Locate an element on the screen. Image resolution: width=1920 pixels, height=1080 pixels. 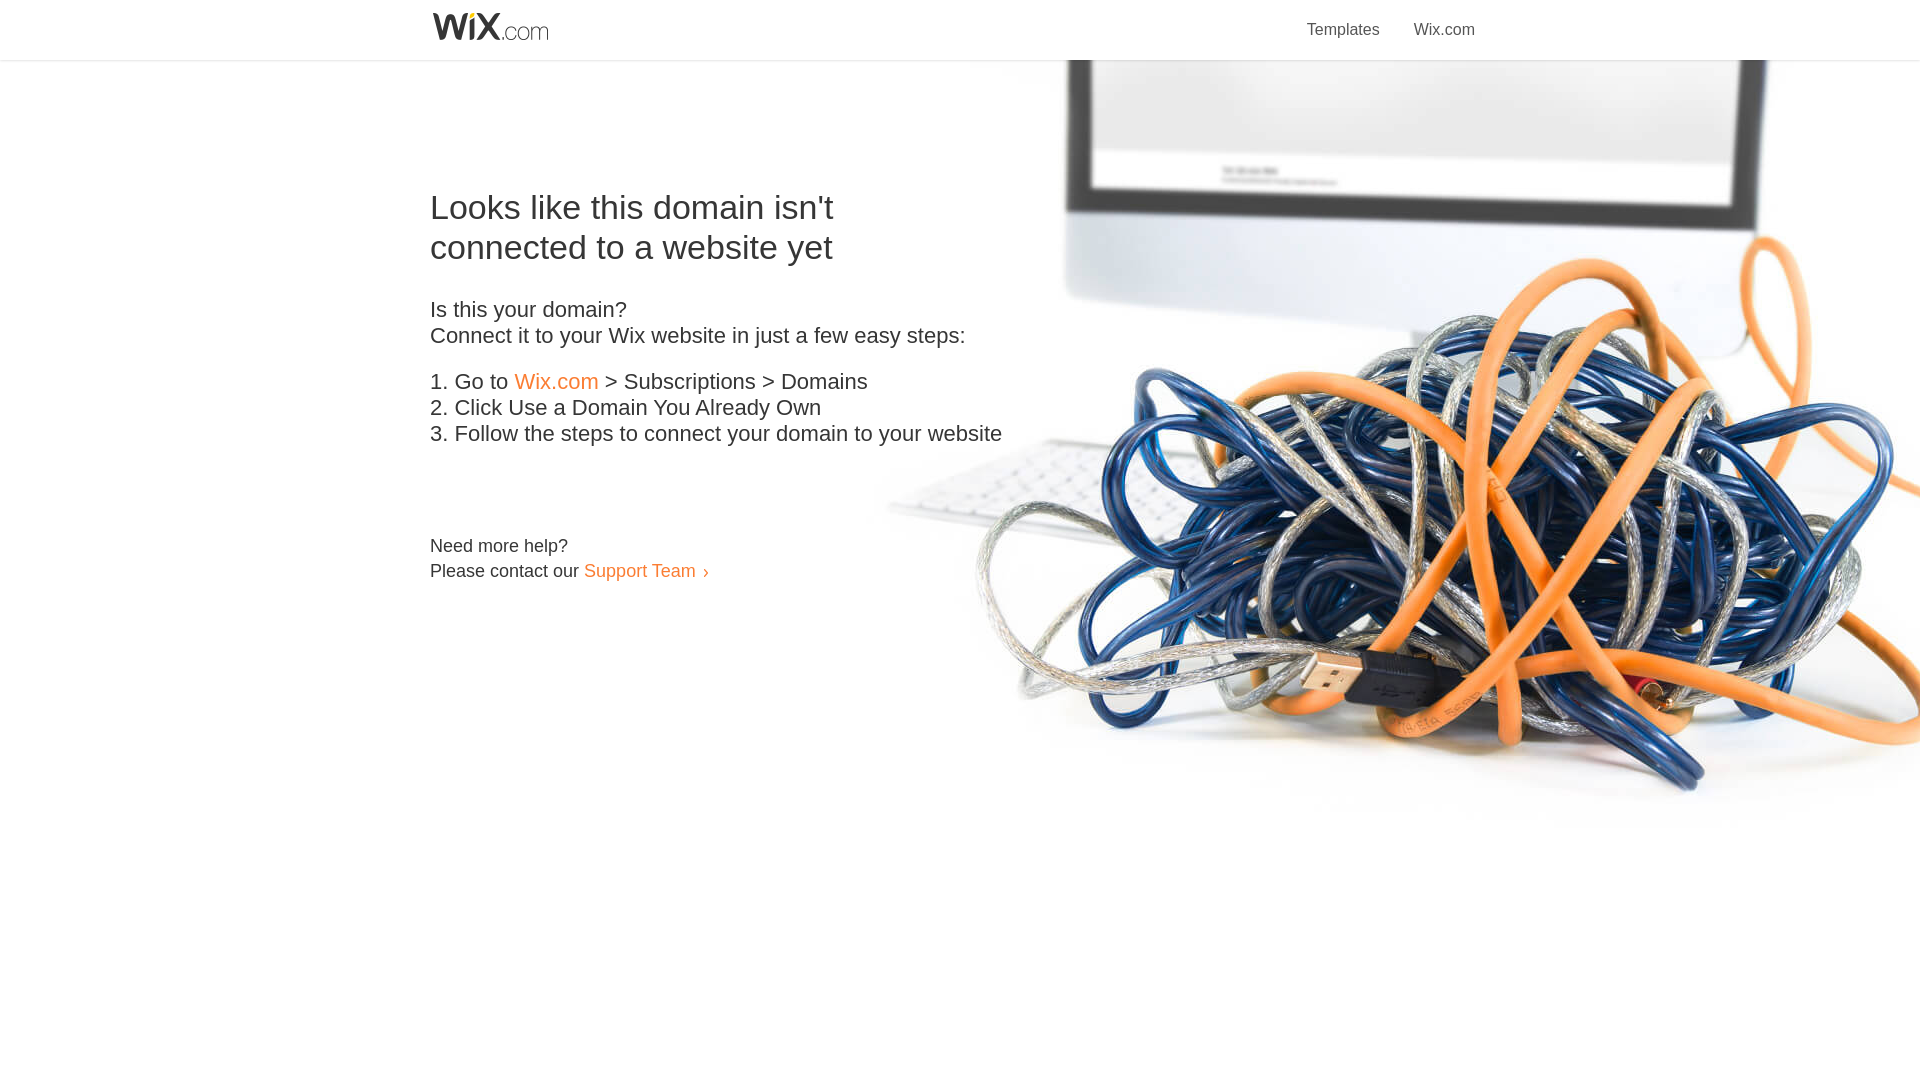
Templates is located at coordinates (1344, 18).